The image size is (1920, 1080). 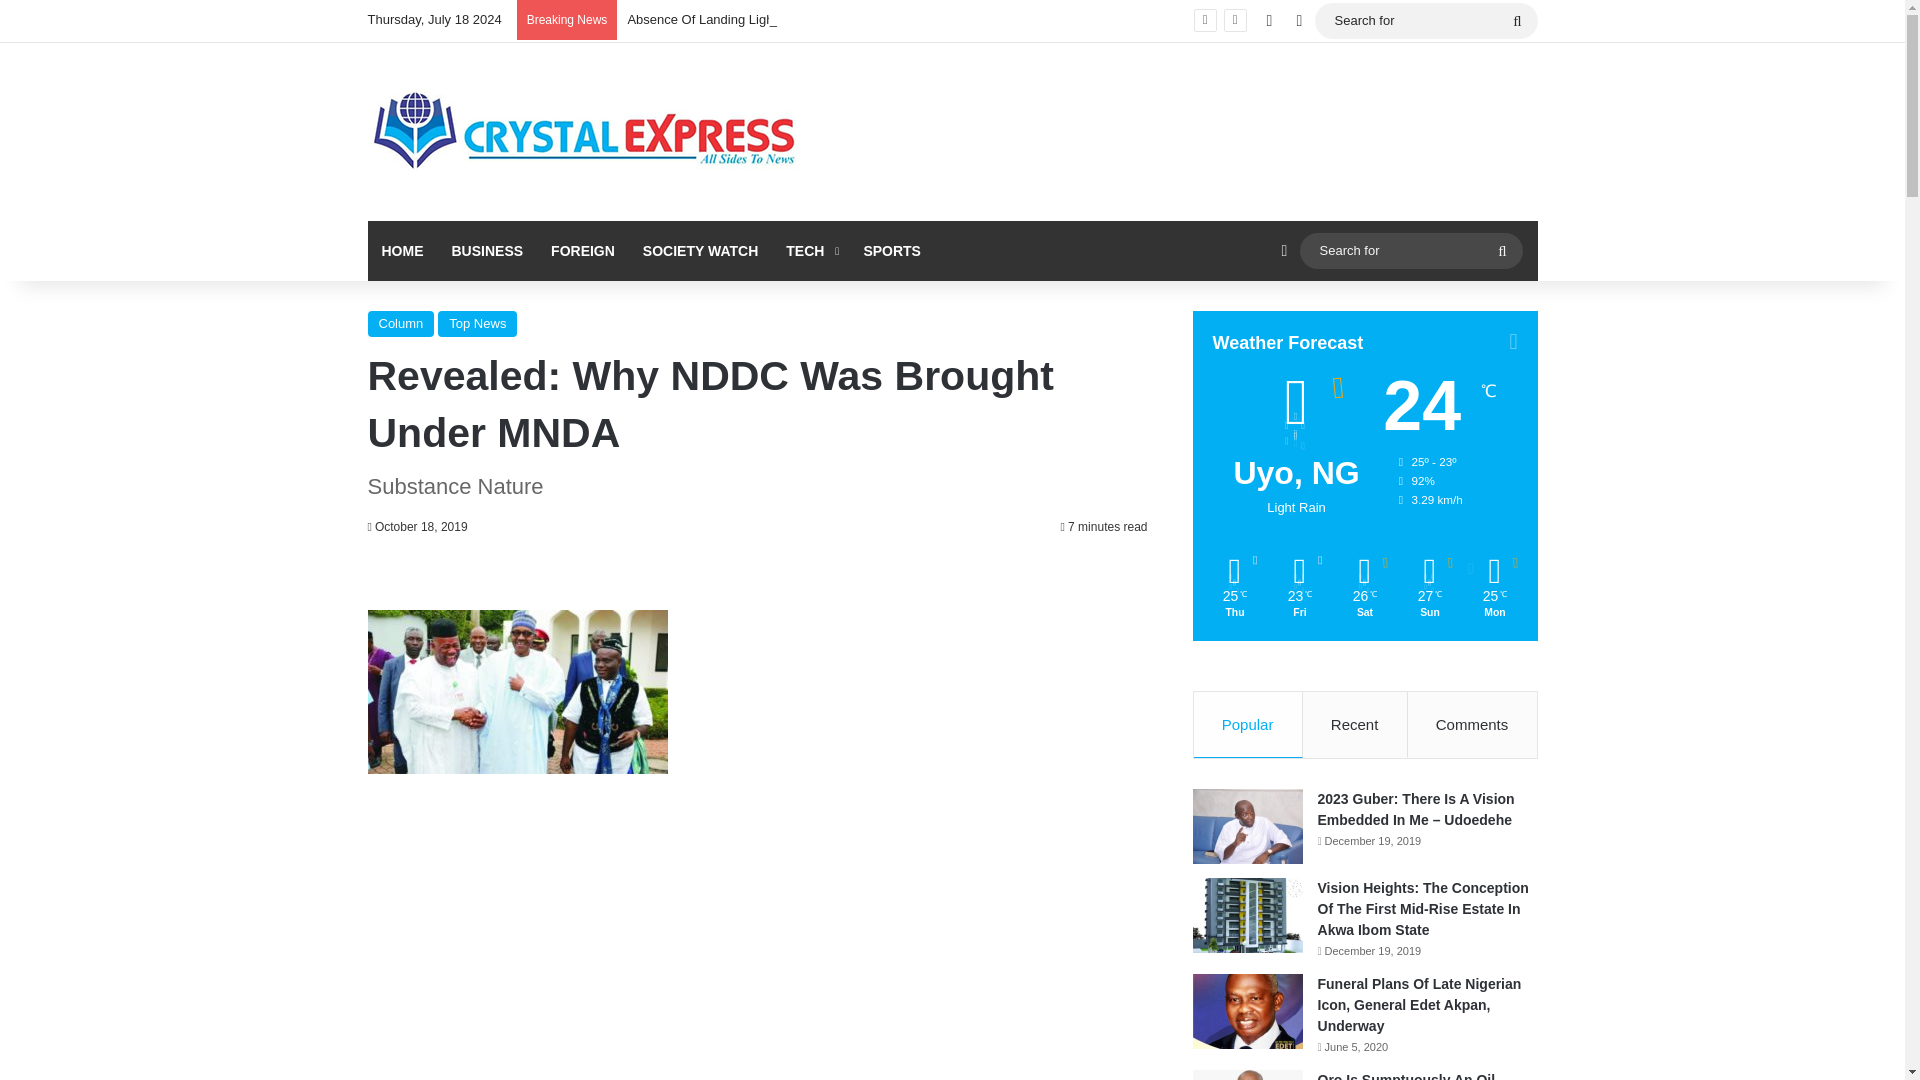 What do you see at coordinates (1517, 20) in the screenshot?
I see `Search for` at bounding box center [1517, 20].